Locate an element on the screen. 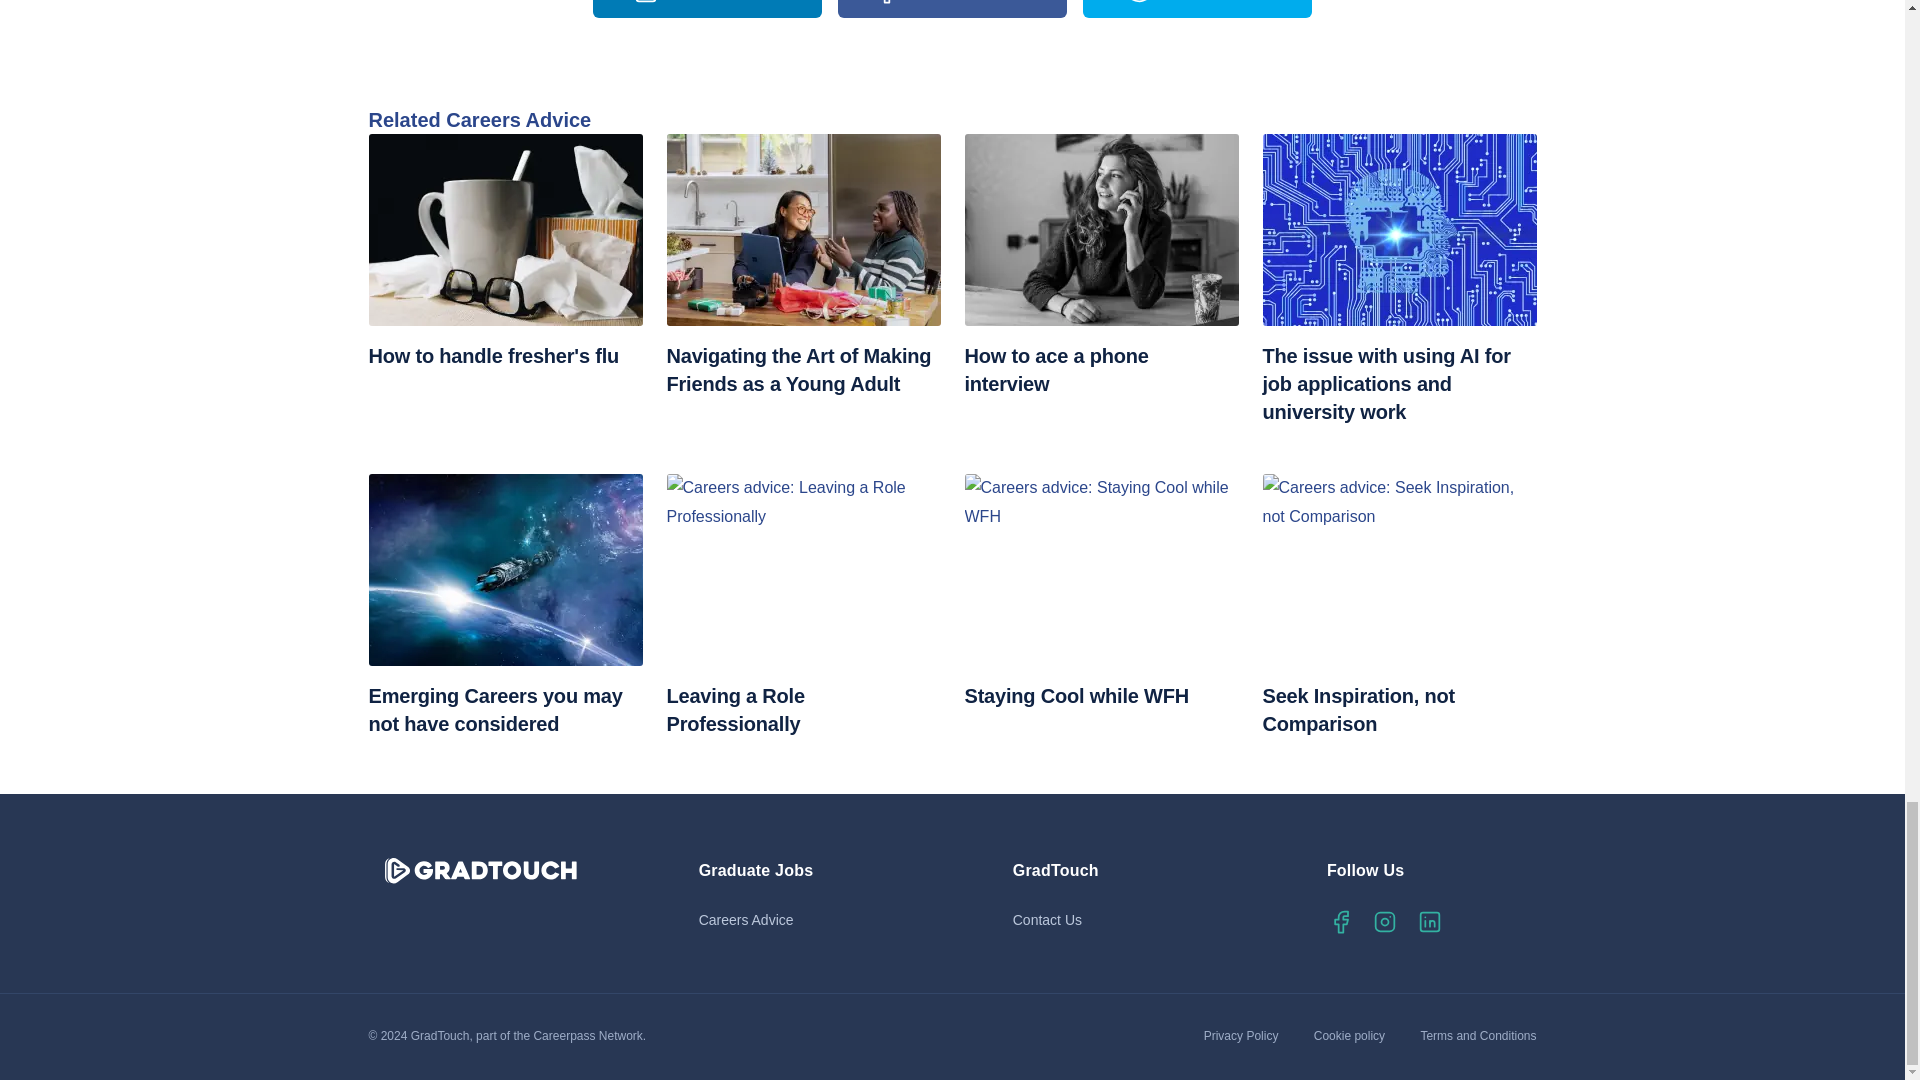 The height and width of the screenshot is (1080, 1920). Emerging Careers you may not have considered is located at coordinates (504, 606).